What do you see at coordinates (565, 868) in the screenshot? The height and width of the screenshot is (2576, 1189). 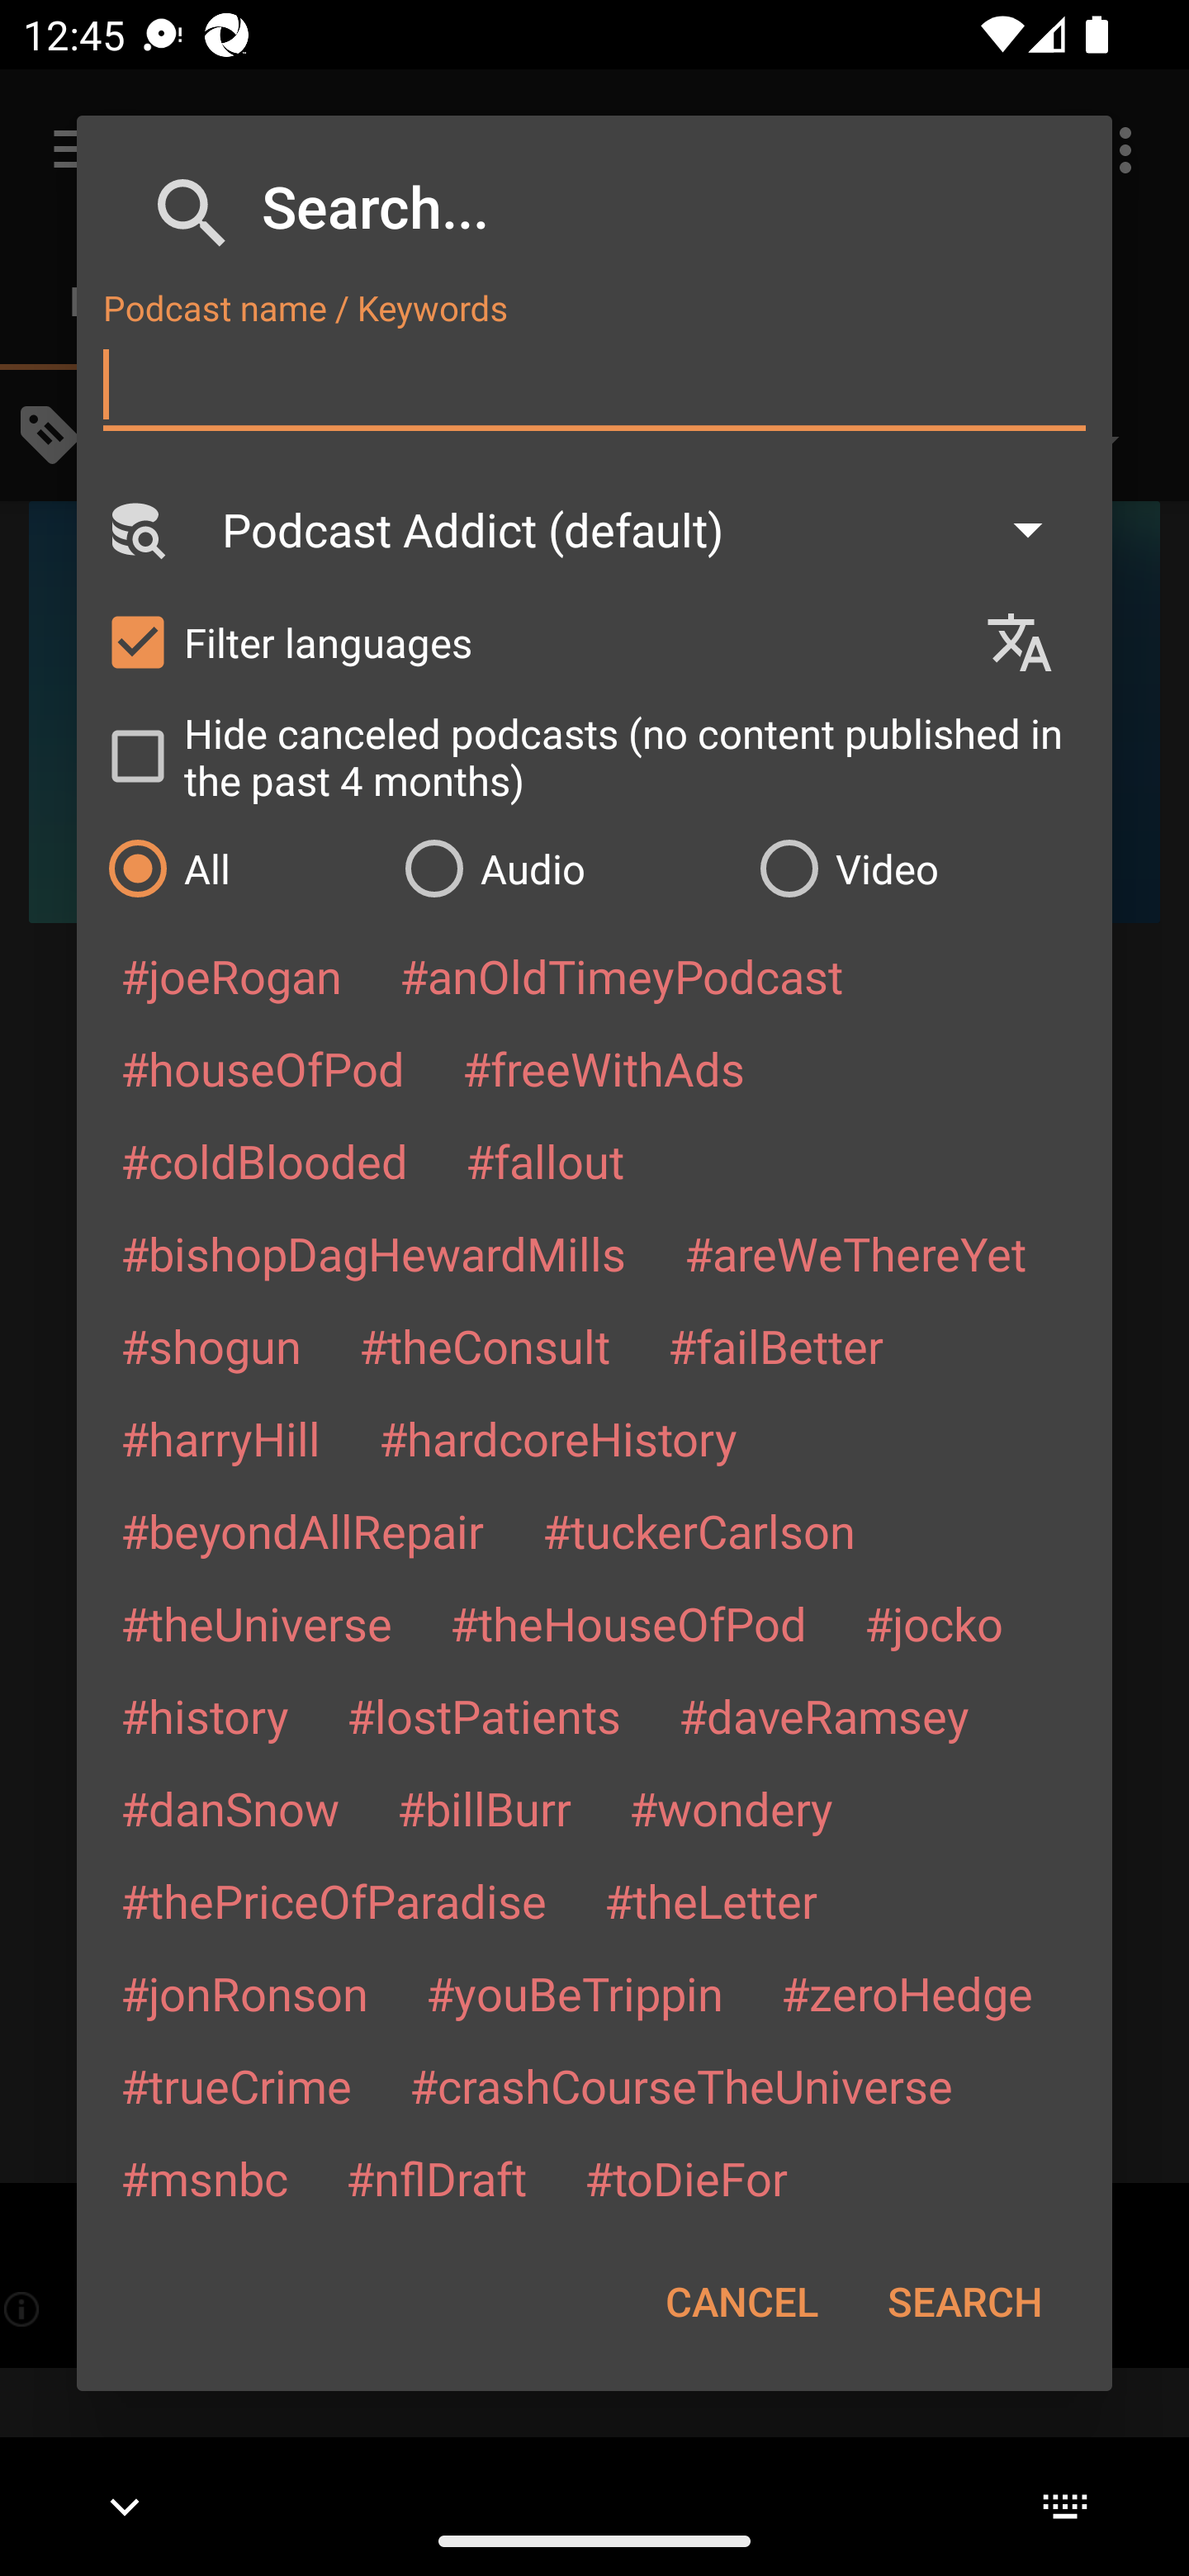 I see `Audio` at bounding box center [565, 868].